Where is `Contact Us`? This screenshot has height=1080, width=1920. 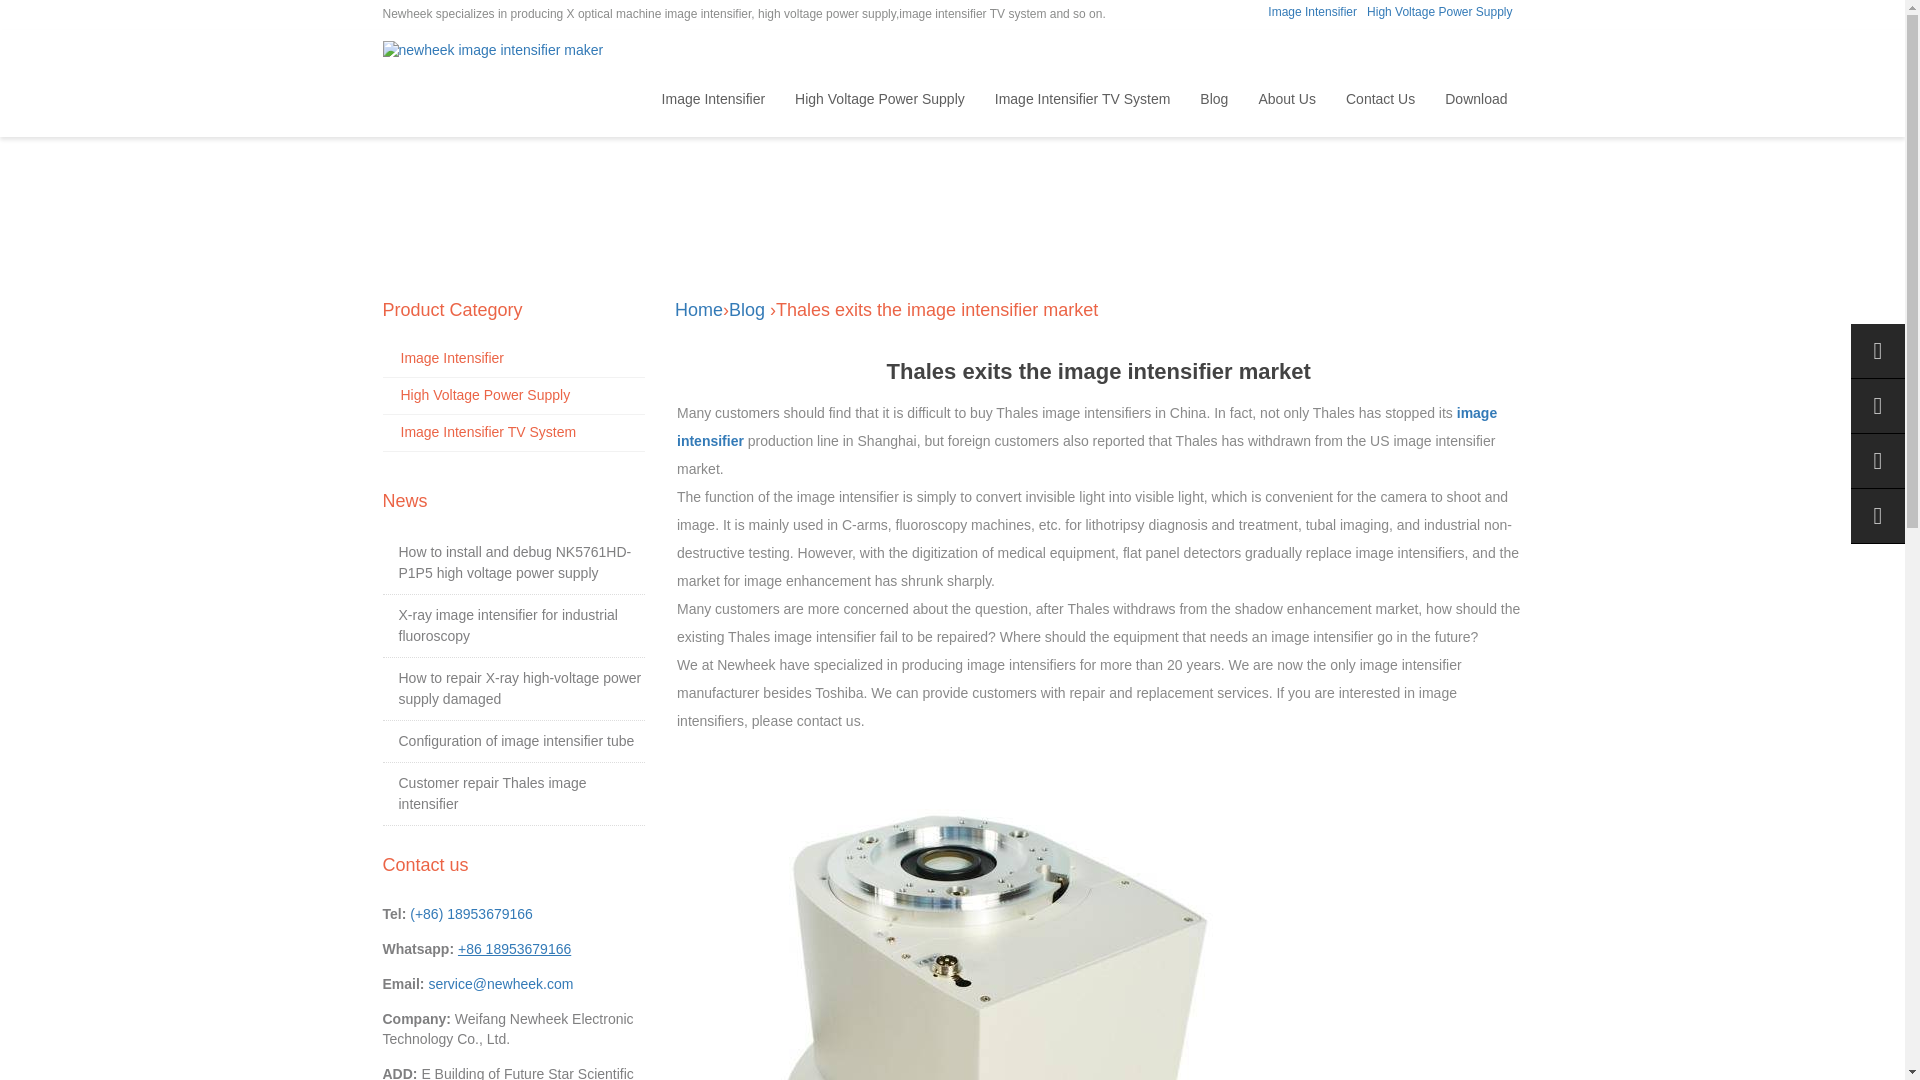
Contact Us is located at coordinates (1380, 98).